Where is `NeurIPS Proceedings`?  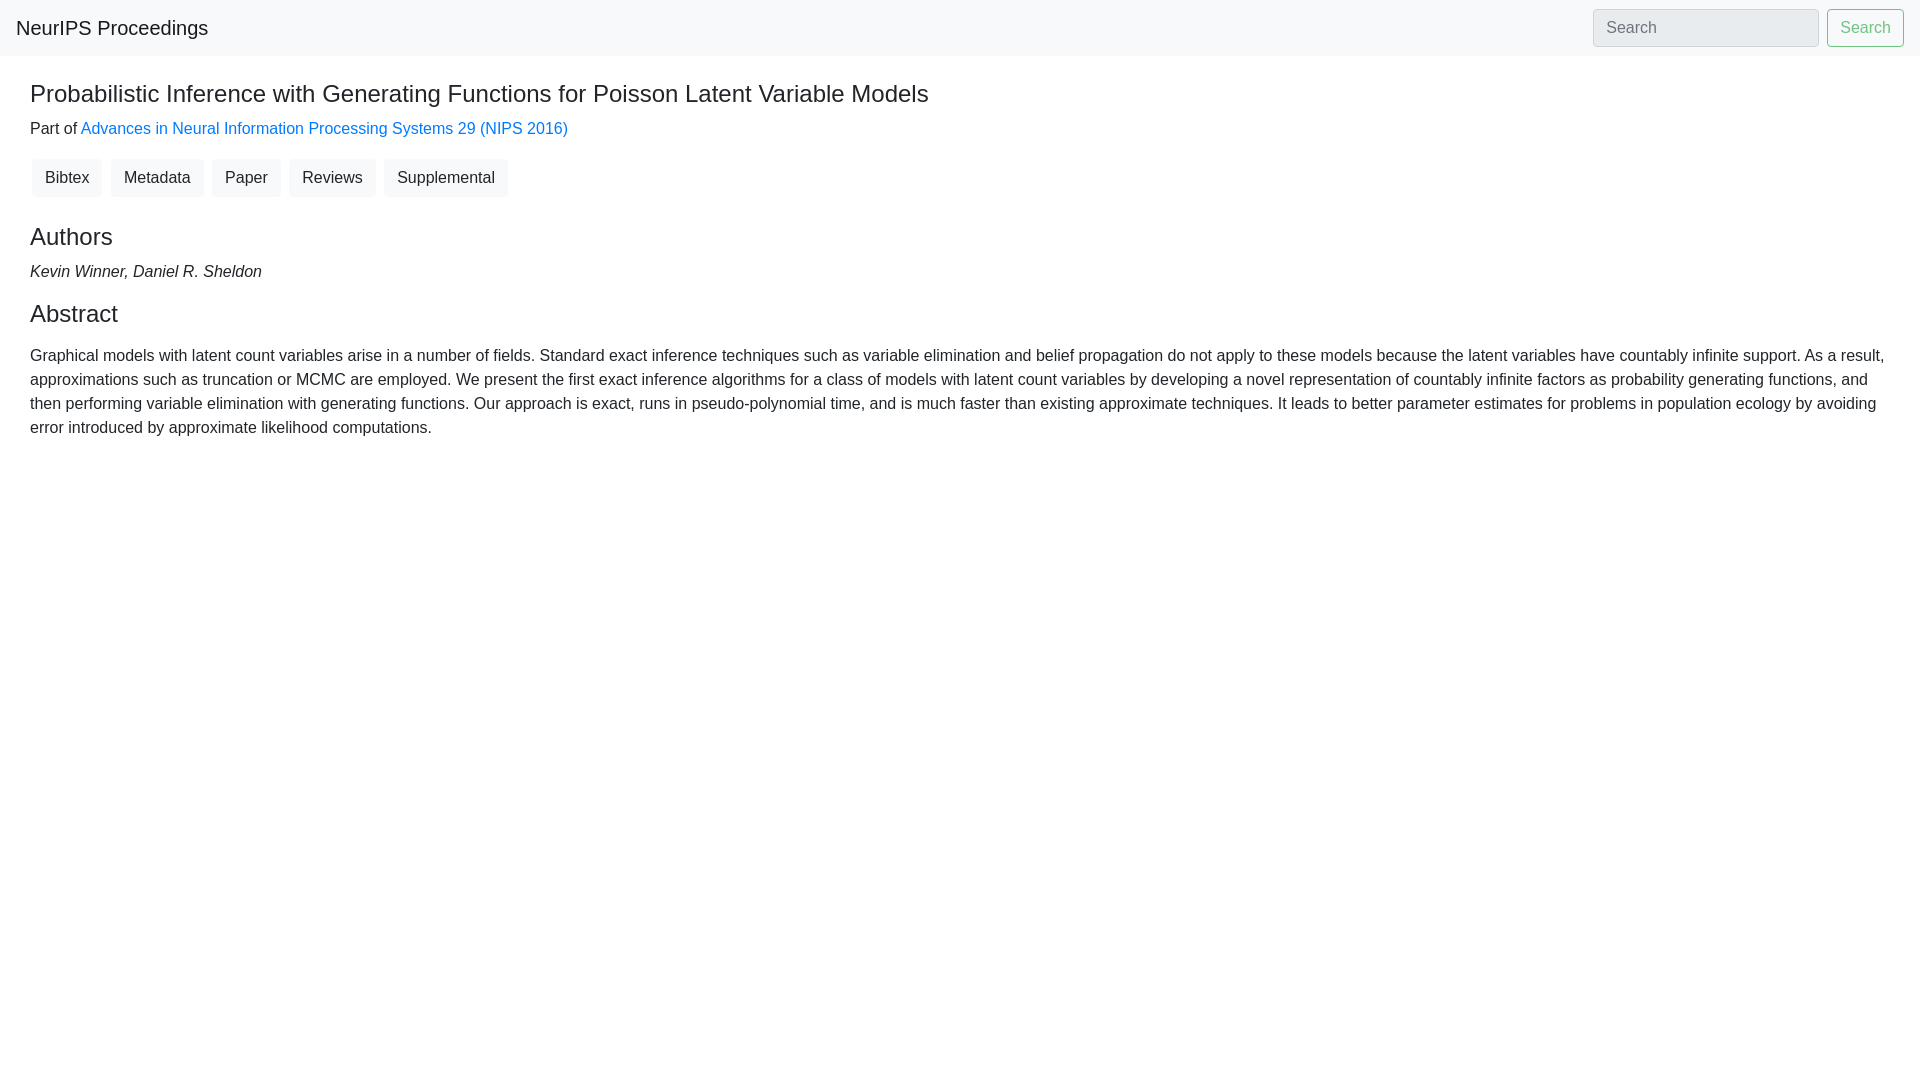 NeurIPS Proceedings is located at coordinates (111, 27).